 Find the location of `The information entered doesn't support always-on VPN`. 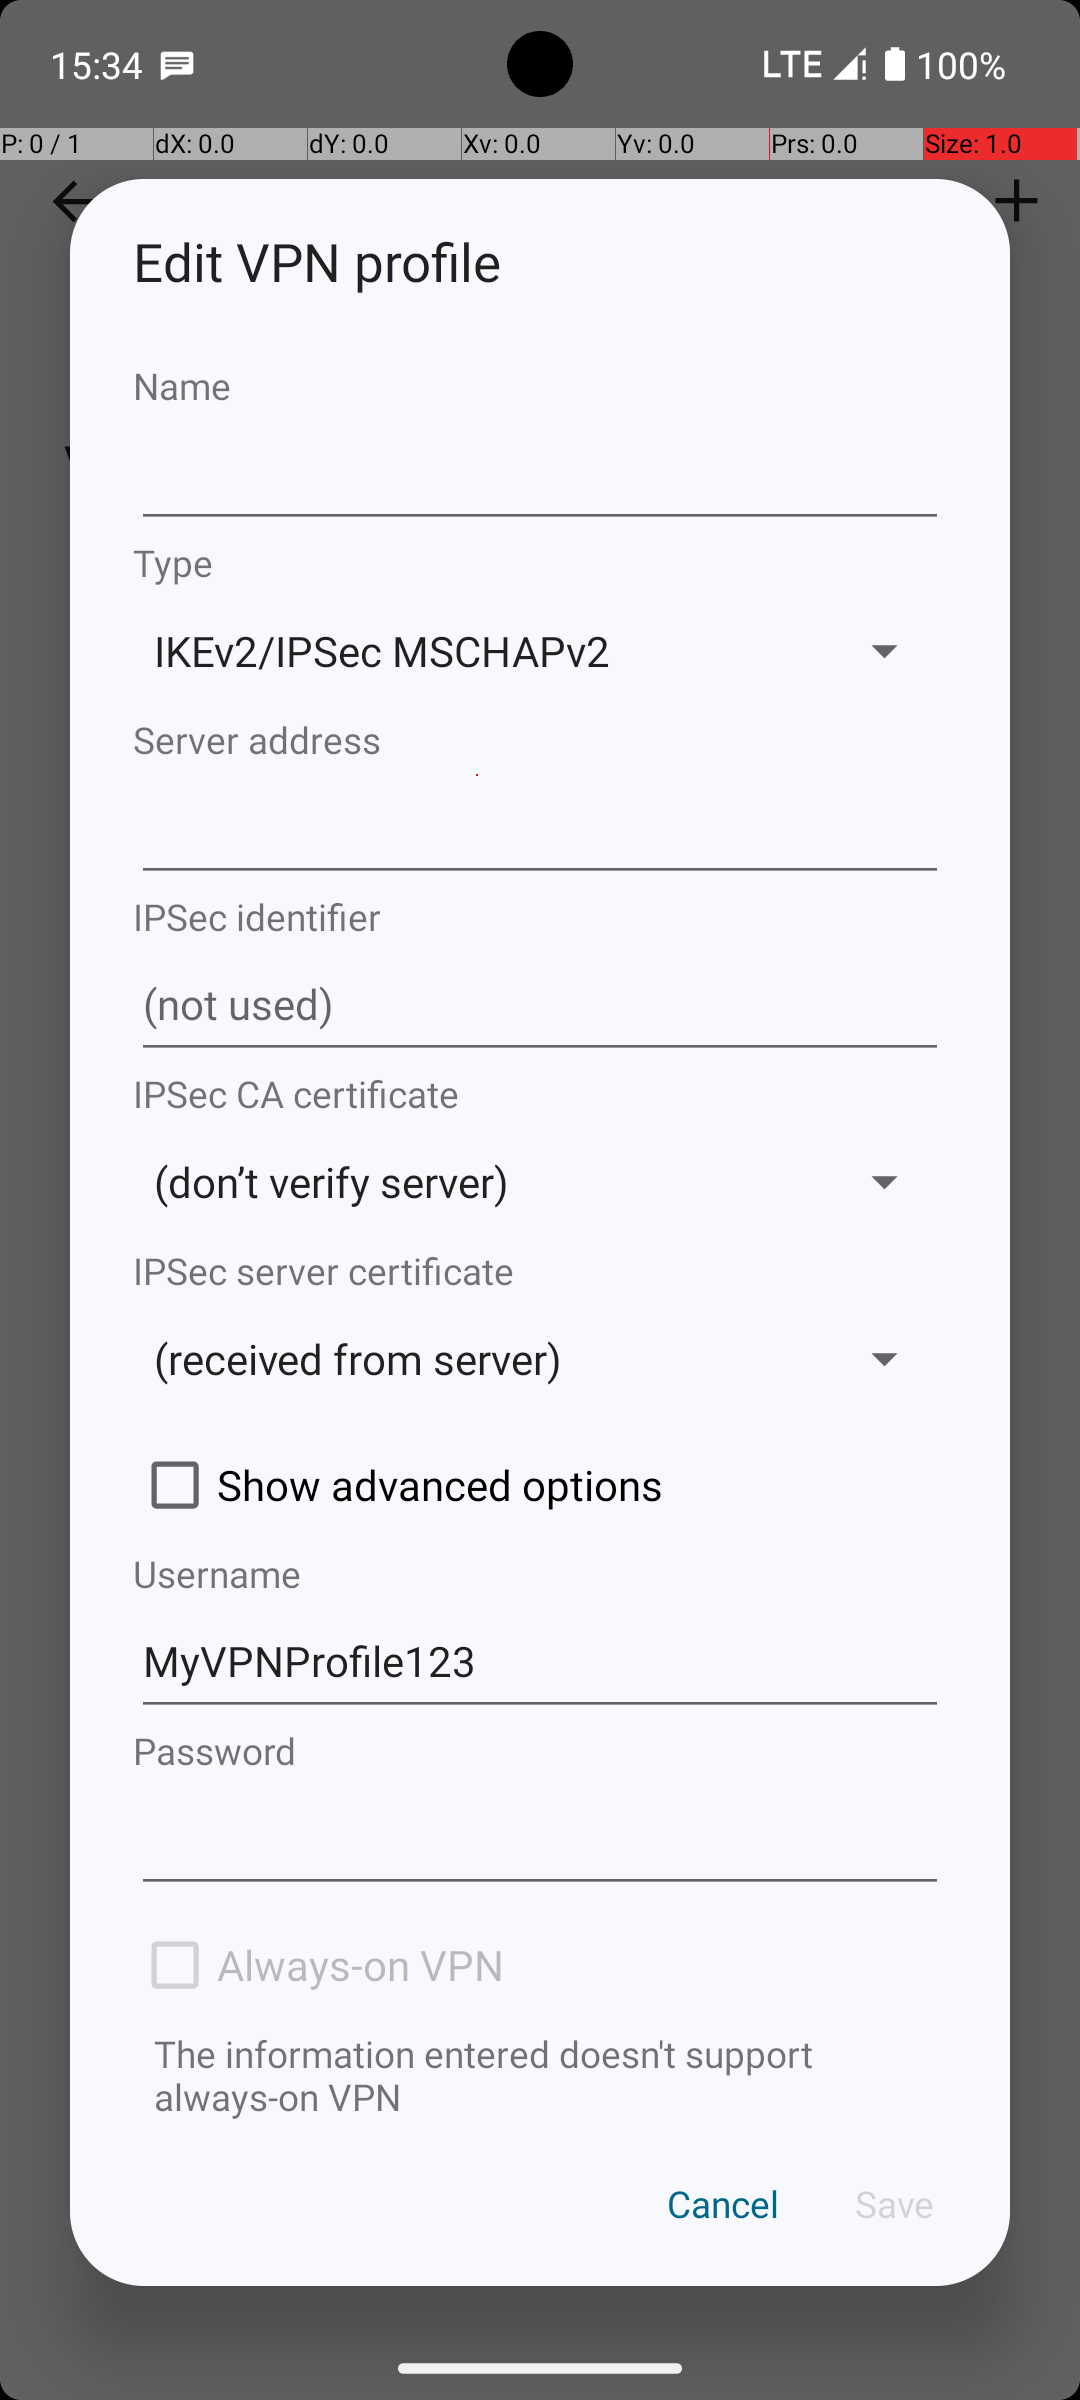

The information entered doesn't support always-on VPN is located at coordinates (540, 2075).